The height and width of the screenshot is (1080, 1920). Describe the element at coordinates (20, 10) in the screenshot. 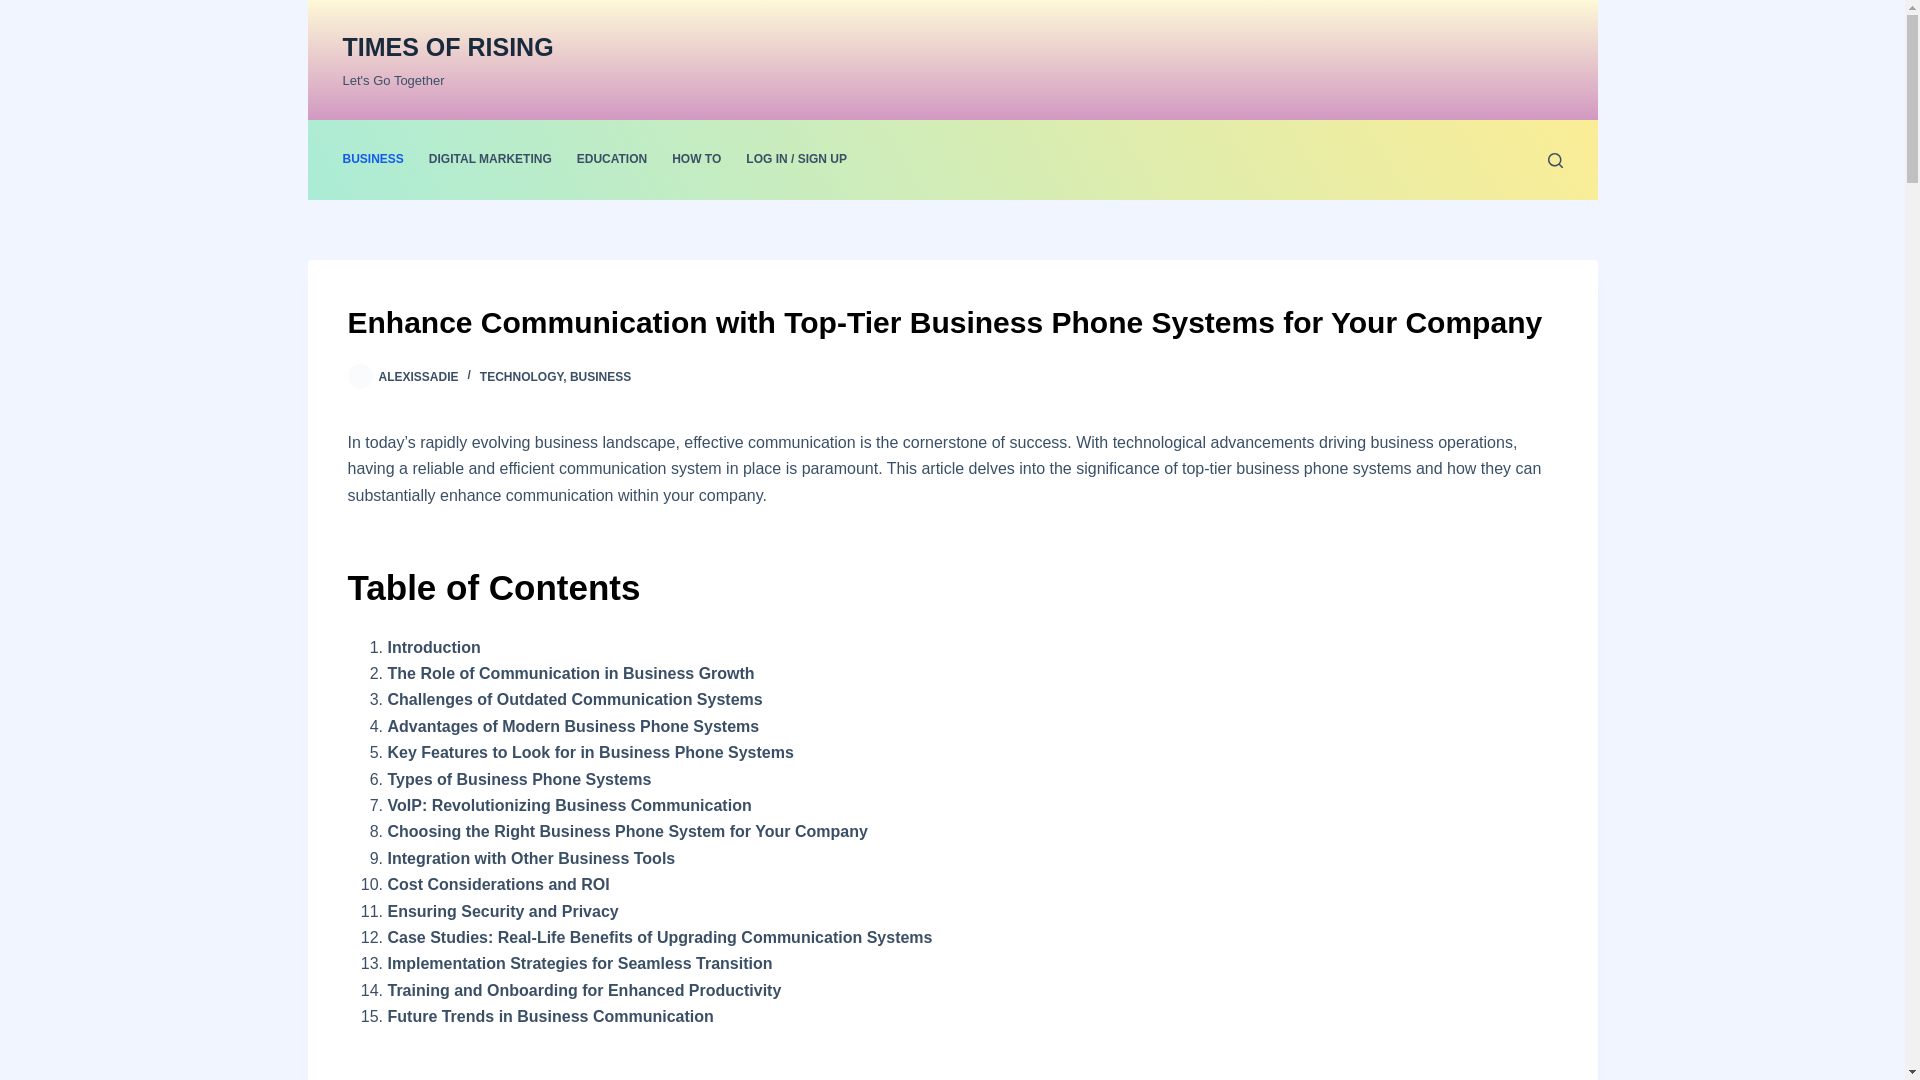

I see `Skip to content` at that location.